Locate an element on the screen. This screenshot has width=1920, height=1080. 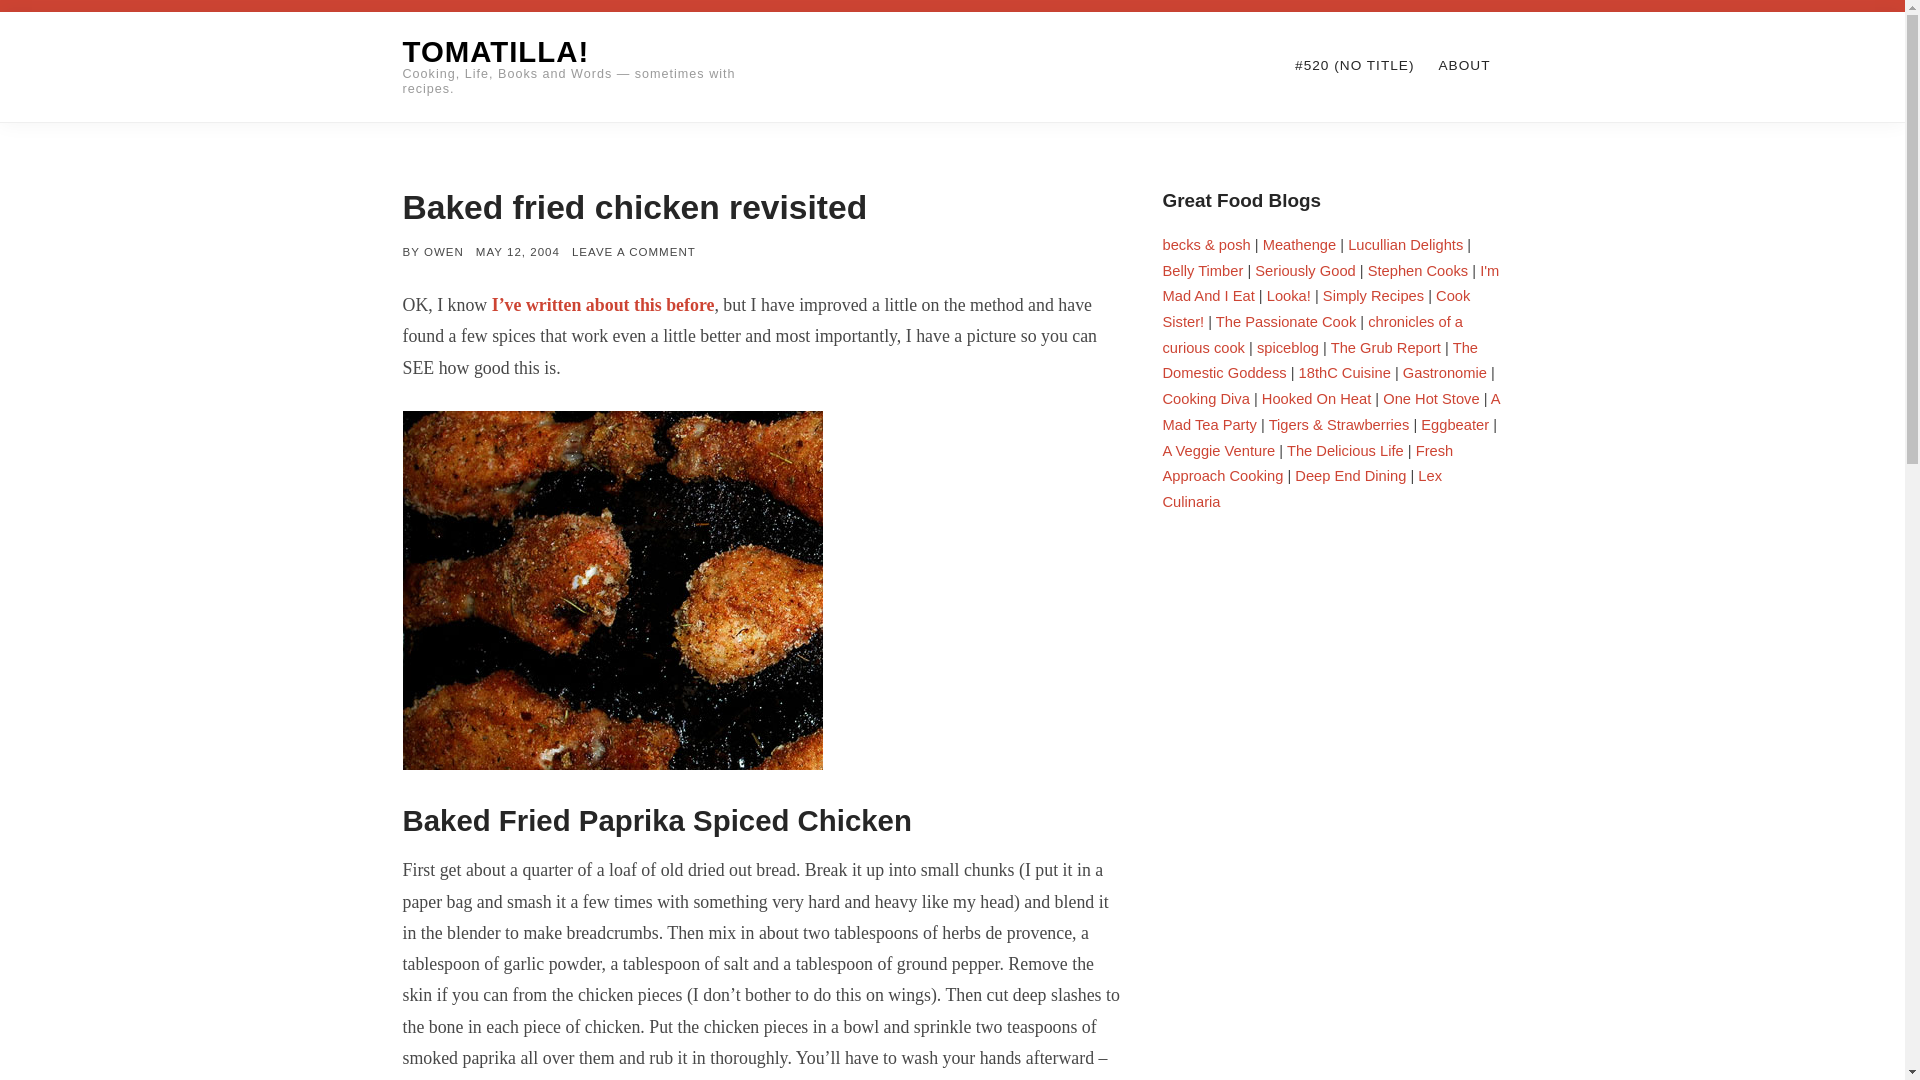
Cook Sister! is located at coordinates (1316, 309).